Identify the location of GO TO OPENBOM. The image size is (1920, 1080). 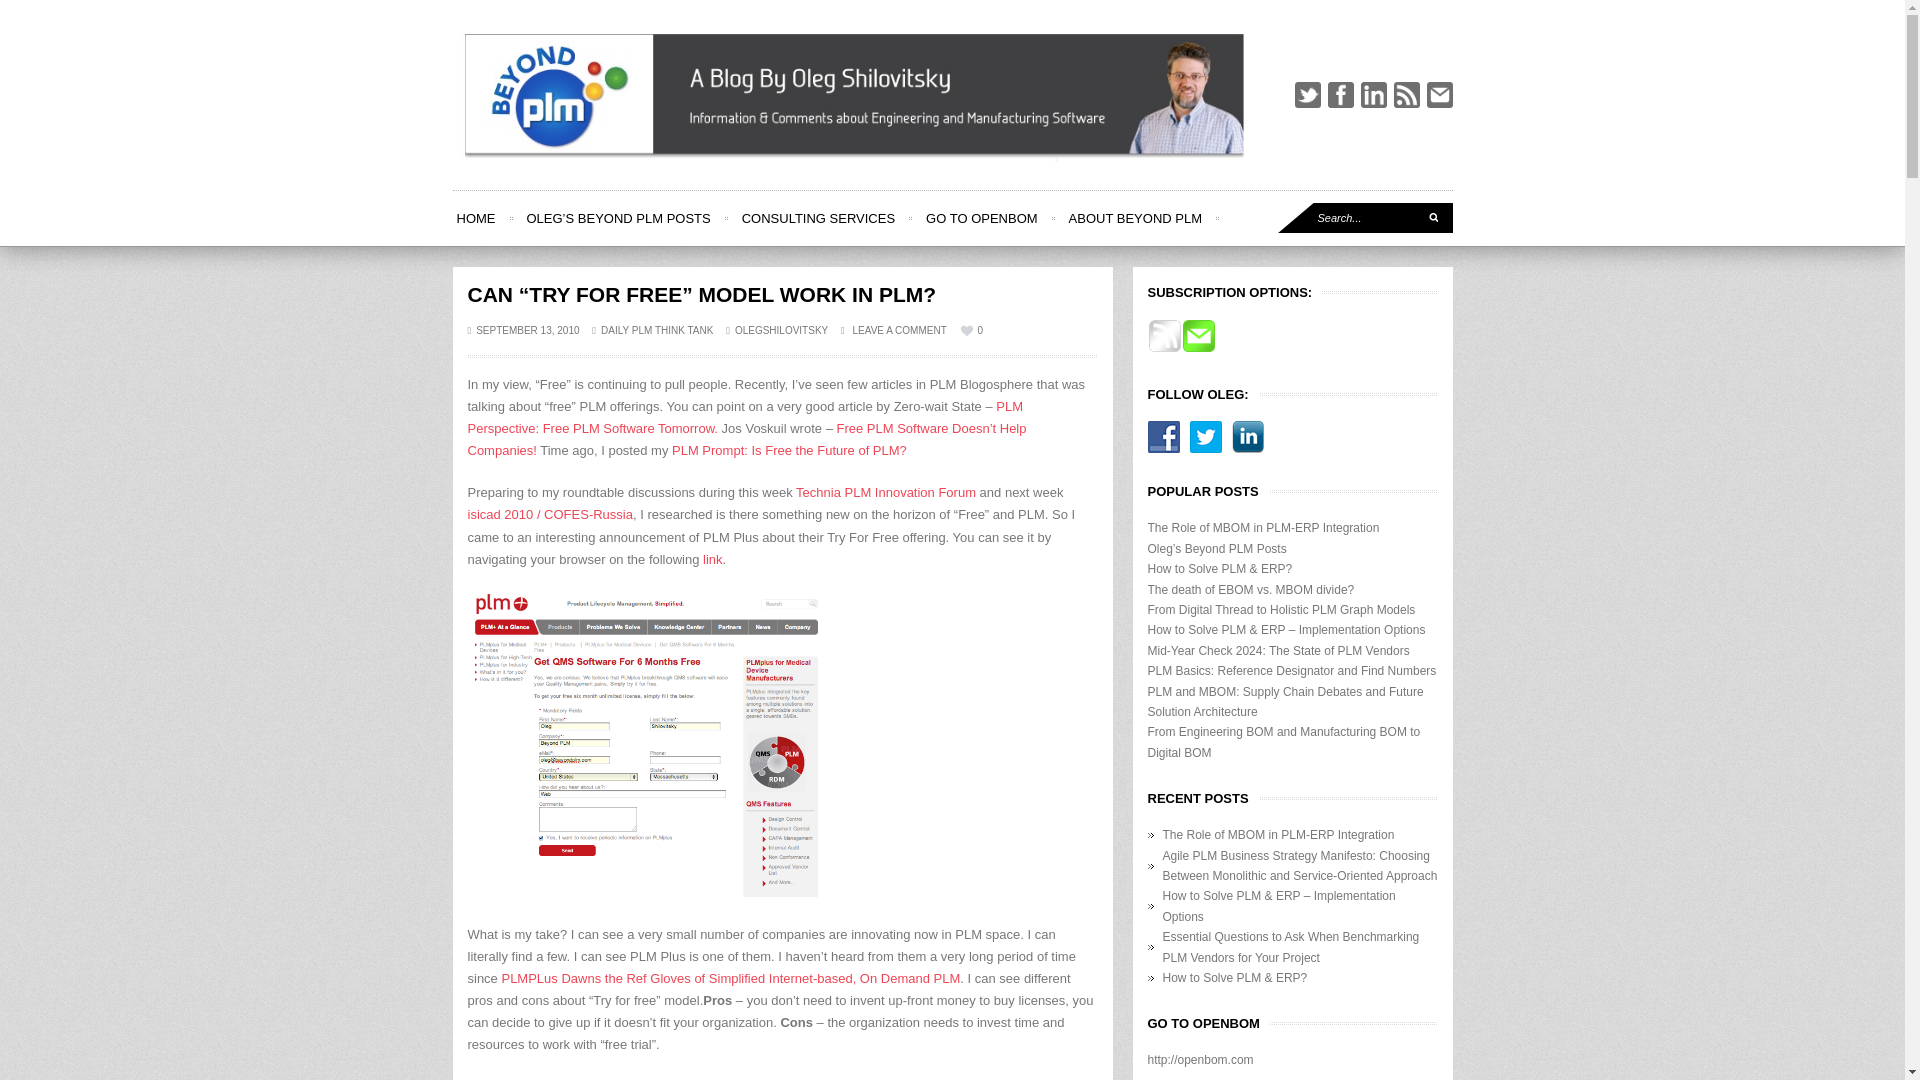
(980, 218).